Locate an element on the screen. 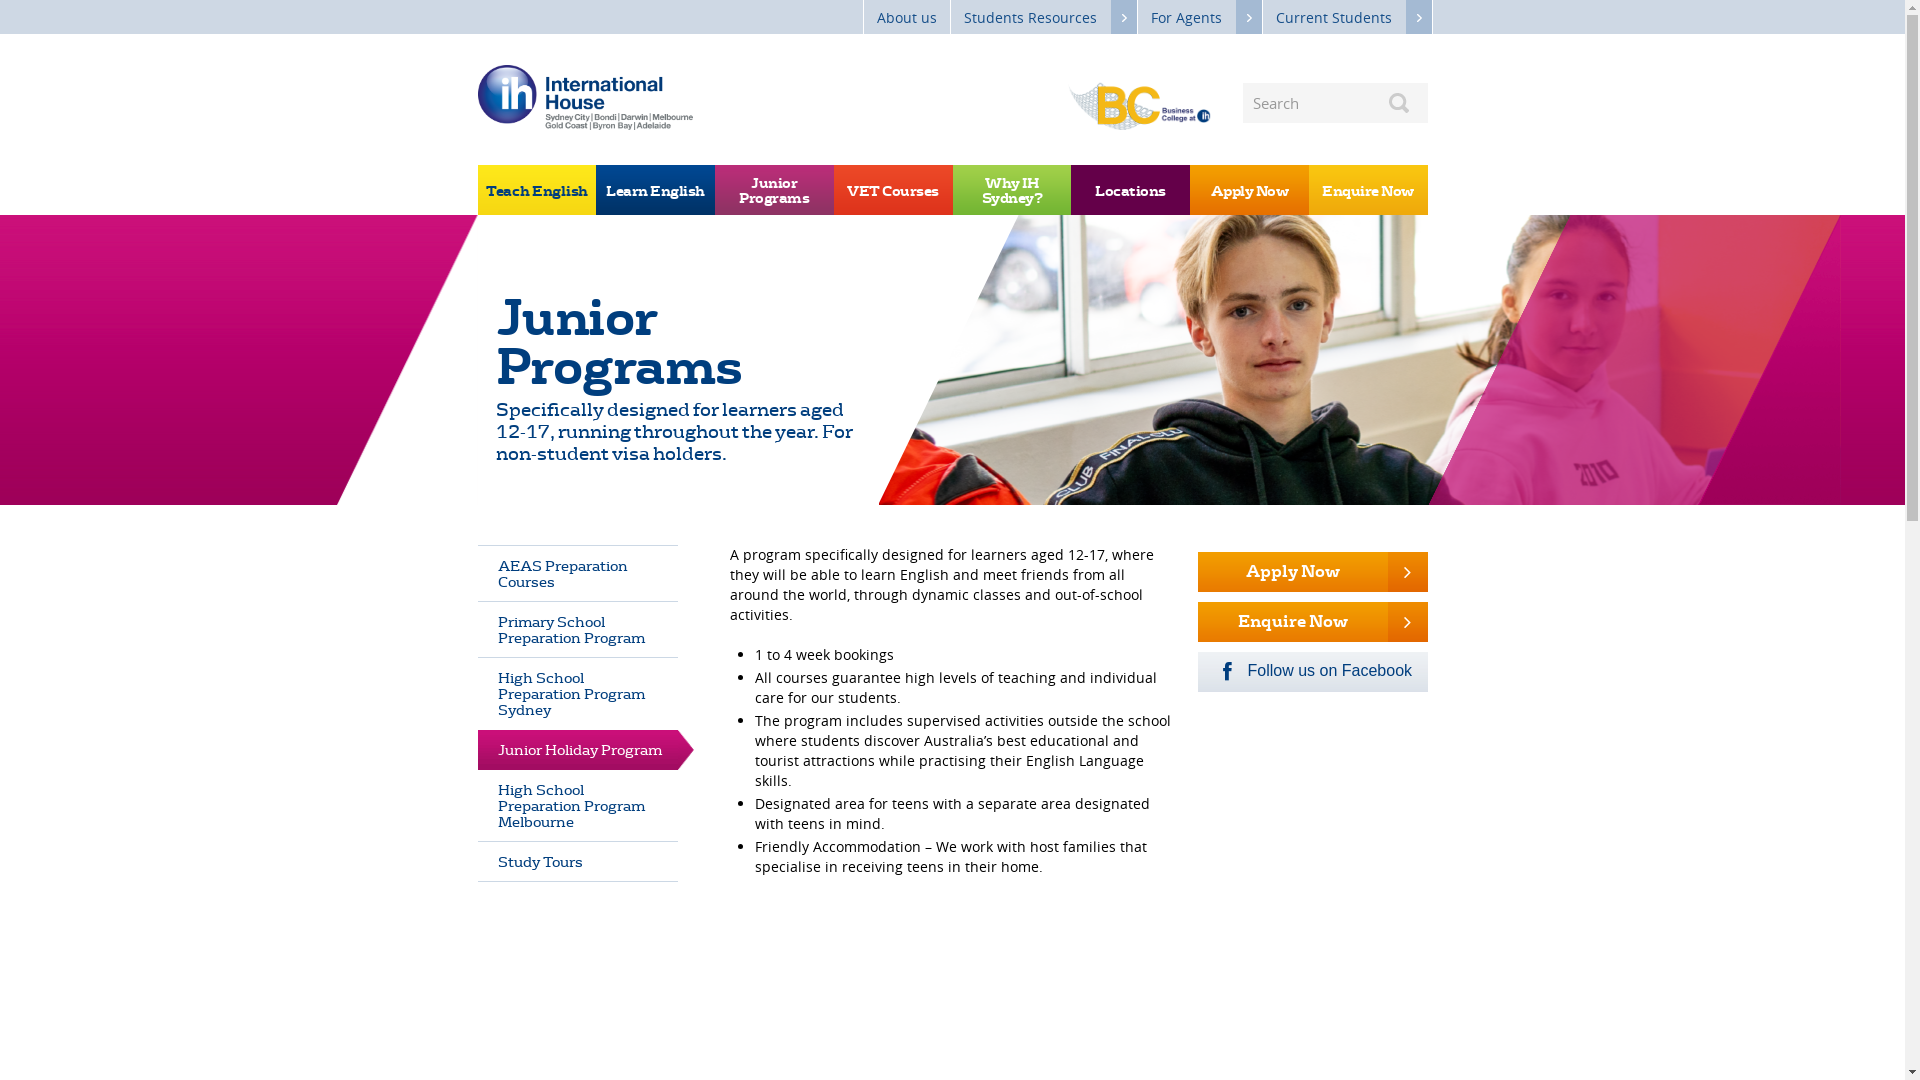  Junior Programs is located at coordinates (774, 190).